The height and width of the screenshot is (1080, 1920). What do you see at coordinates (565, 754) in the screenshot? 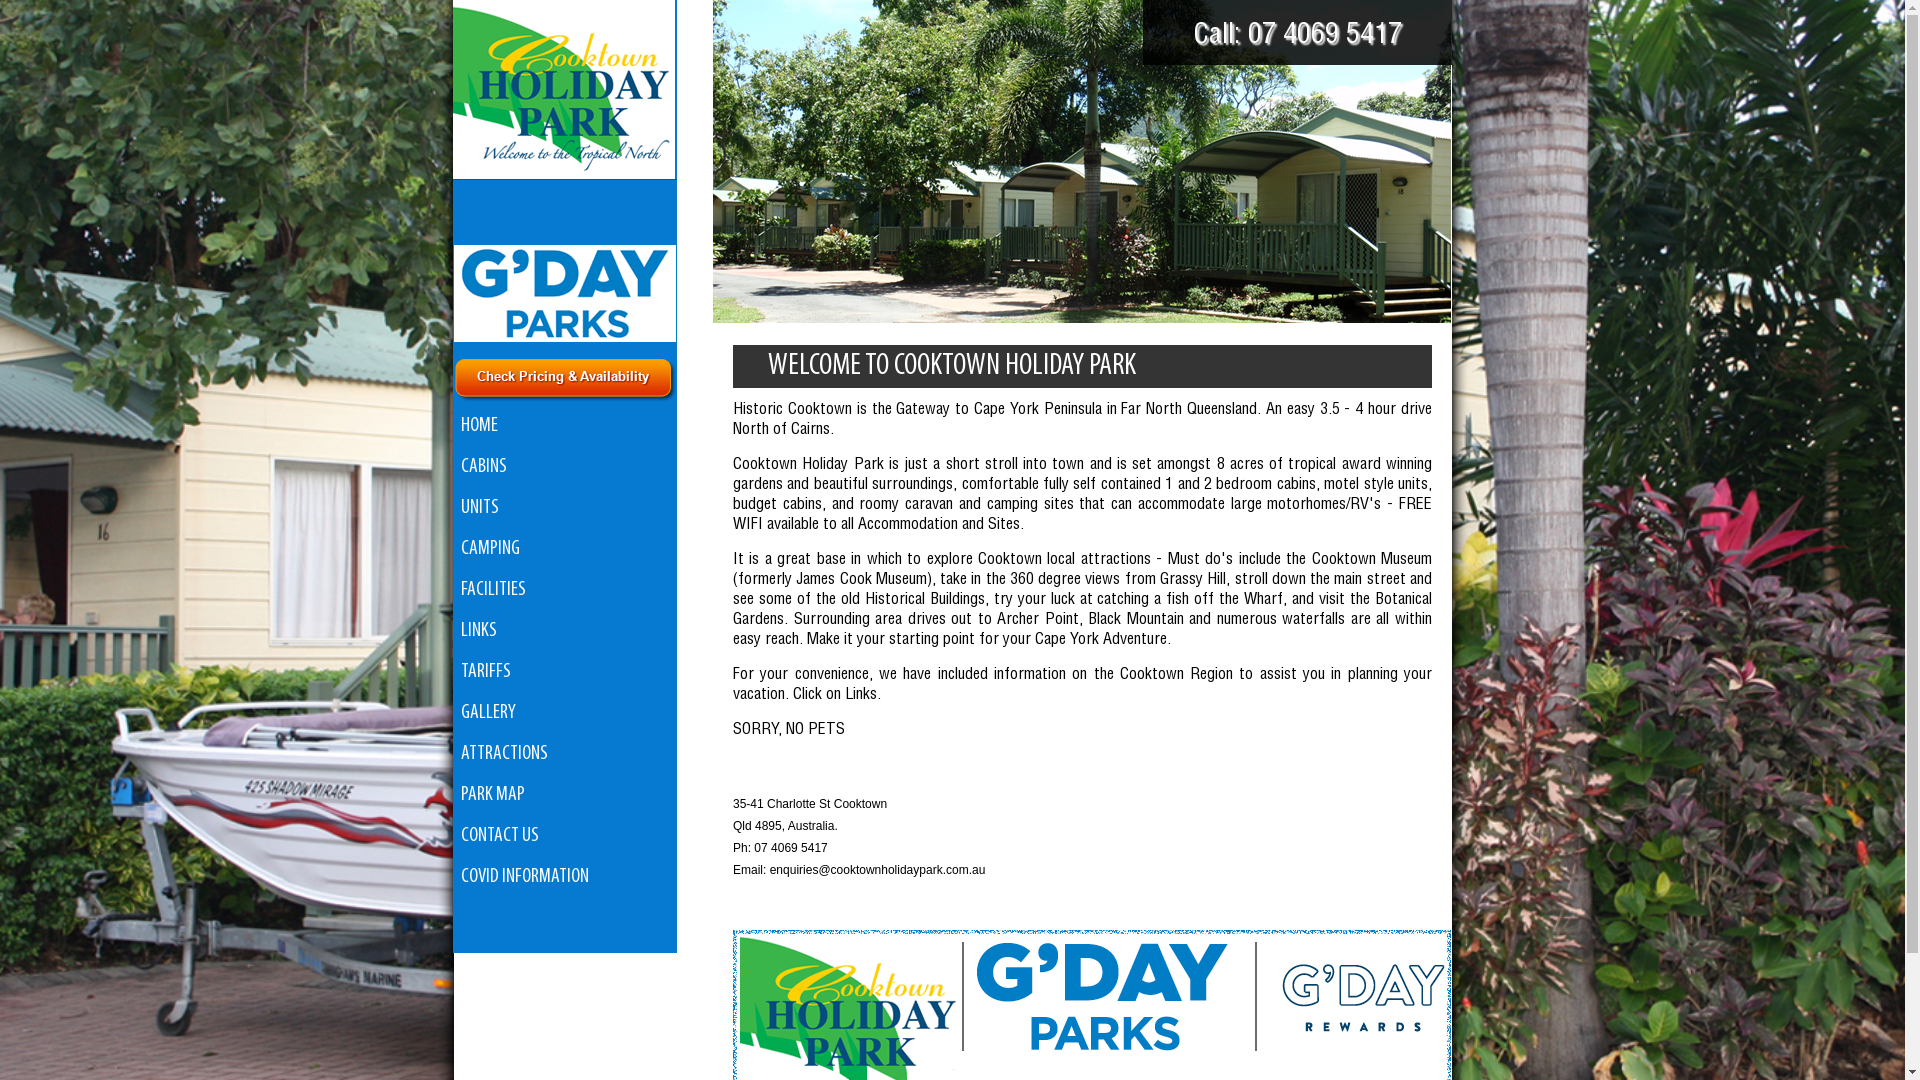
I see `ATTRACTIONS` at bounding box center [565, 754].